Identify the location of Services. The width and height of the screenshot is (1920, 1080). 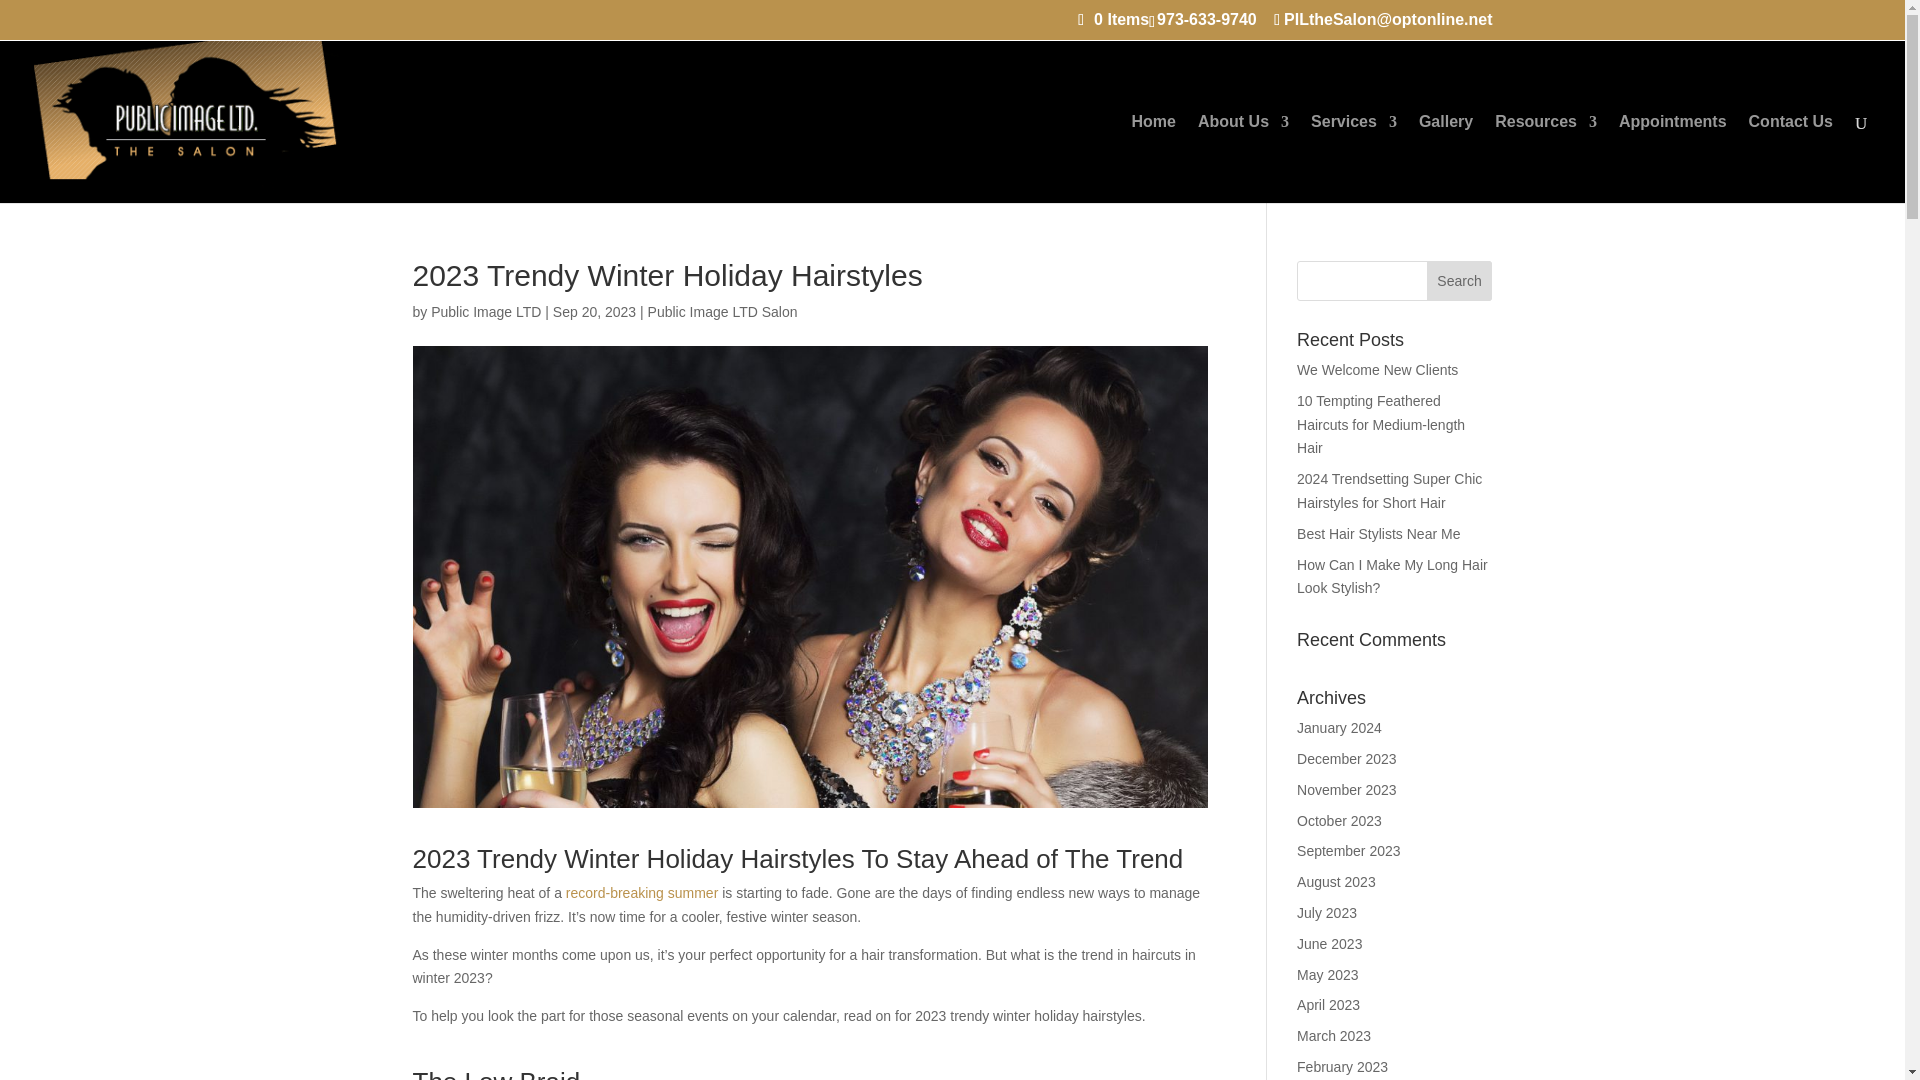
(1354, 158).